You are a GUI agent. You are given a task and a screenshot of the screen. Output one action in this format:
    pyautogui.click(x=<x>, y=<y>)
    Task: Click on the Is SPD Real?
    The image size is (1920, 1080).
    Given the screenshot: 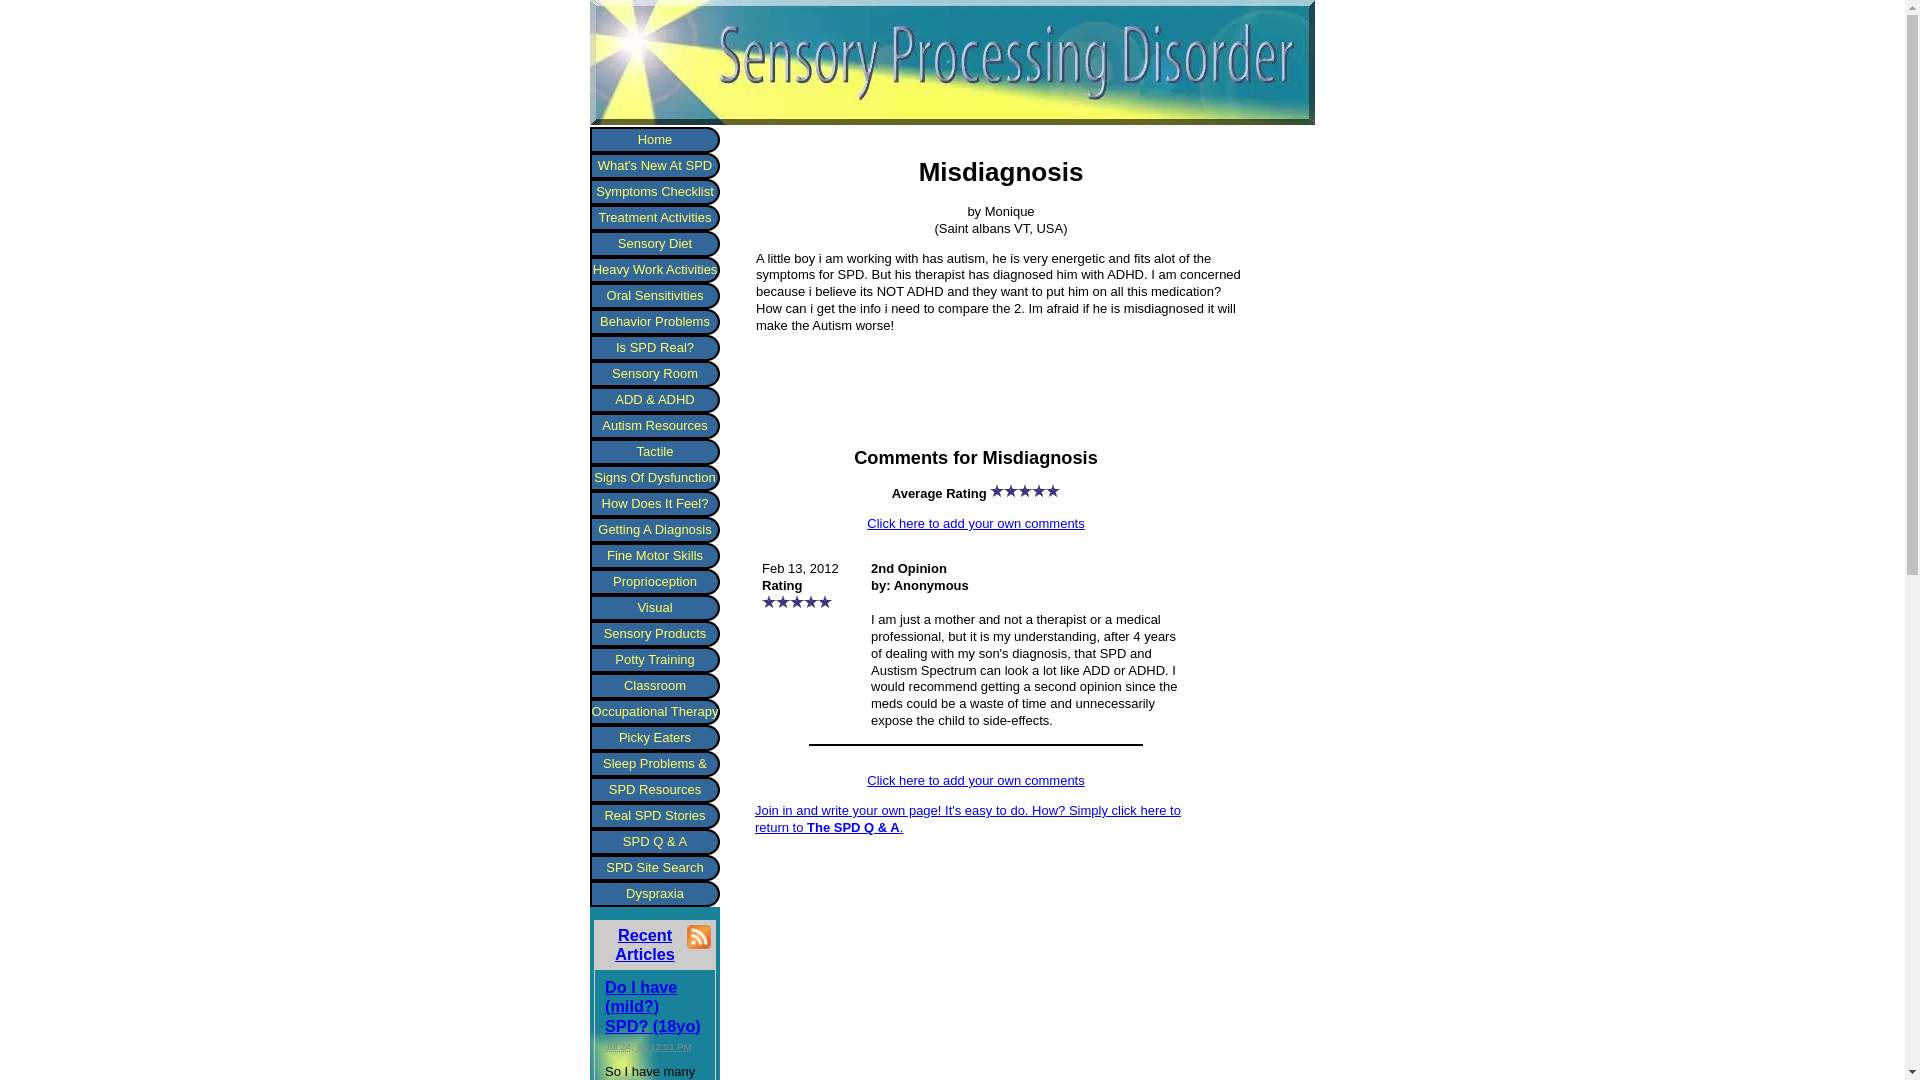 What is the action you would take?
    pyautogui.click(x=654, y=347)
    